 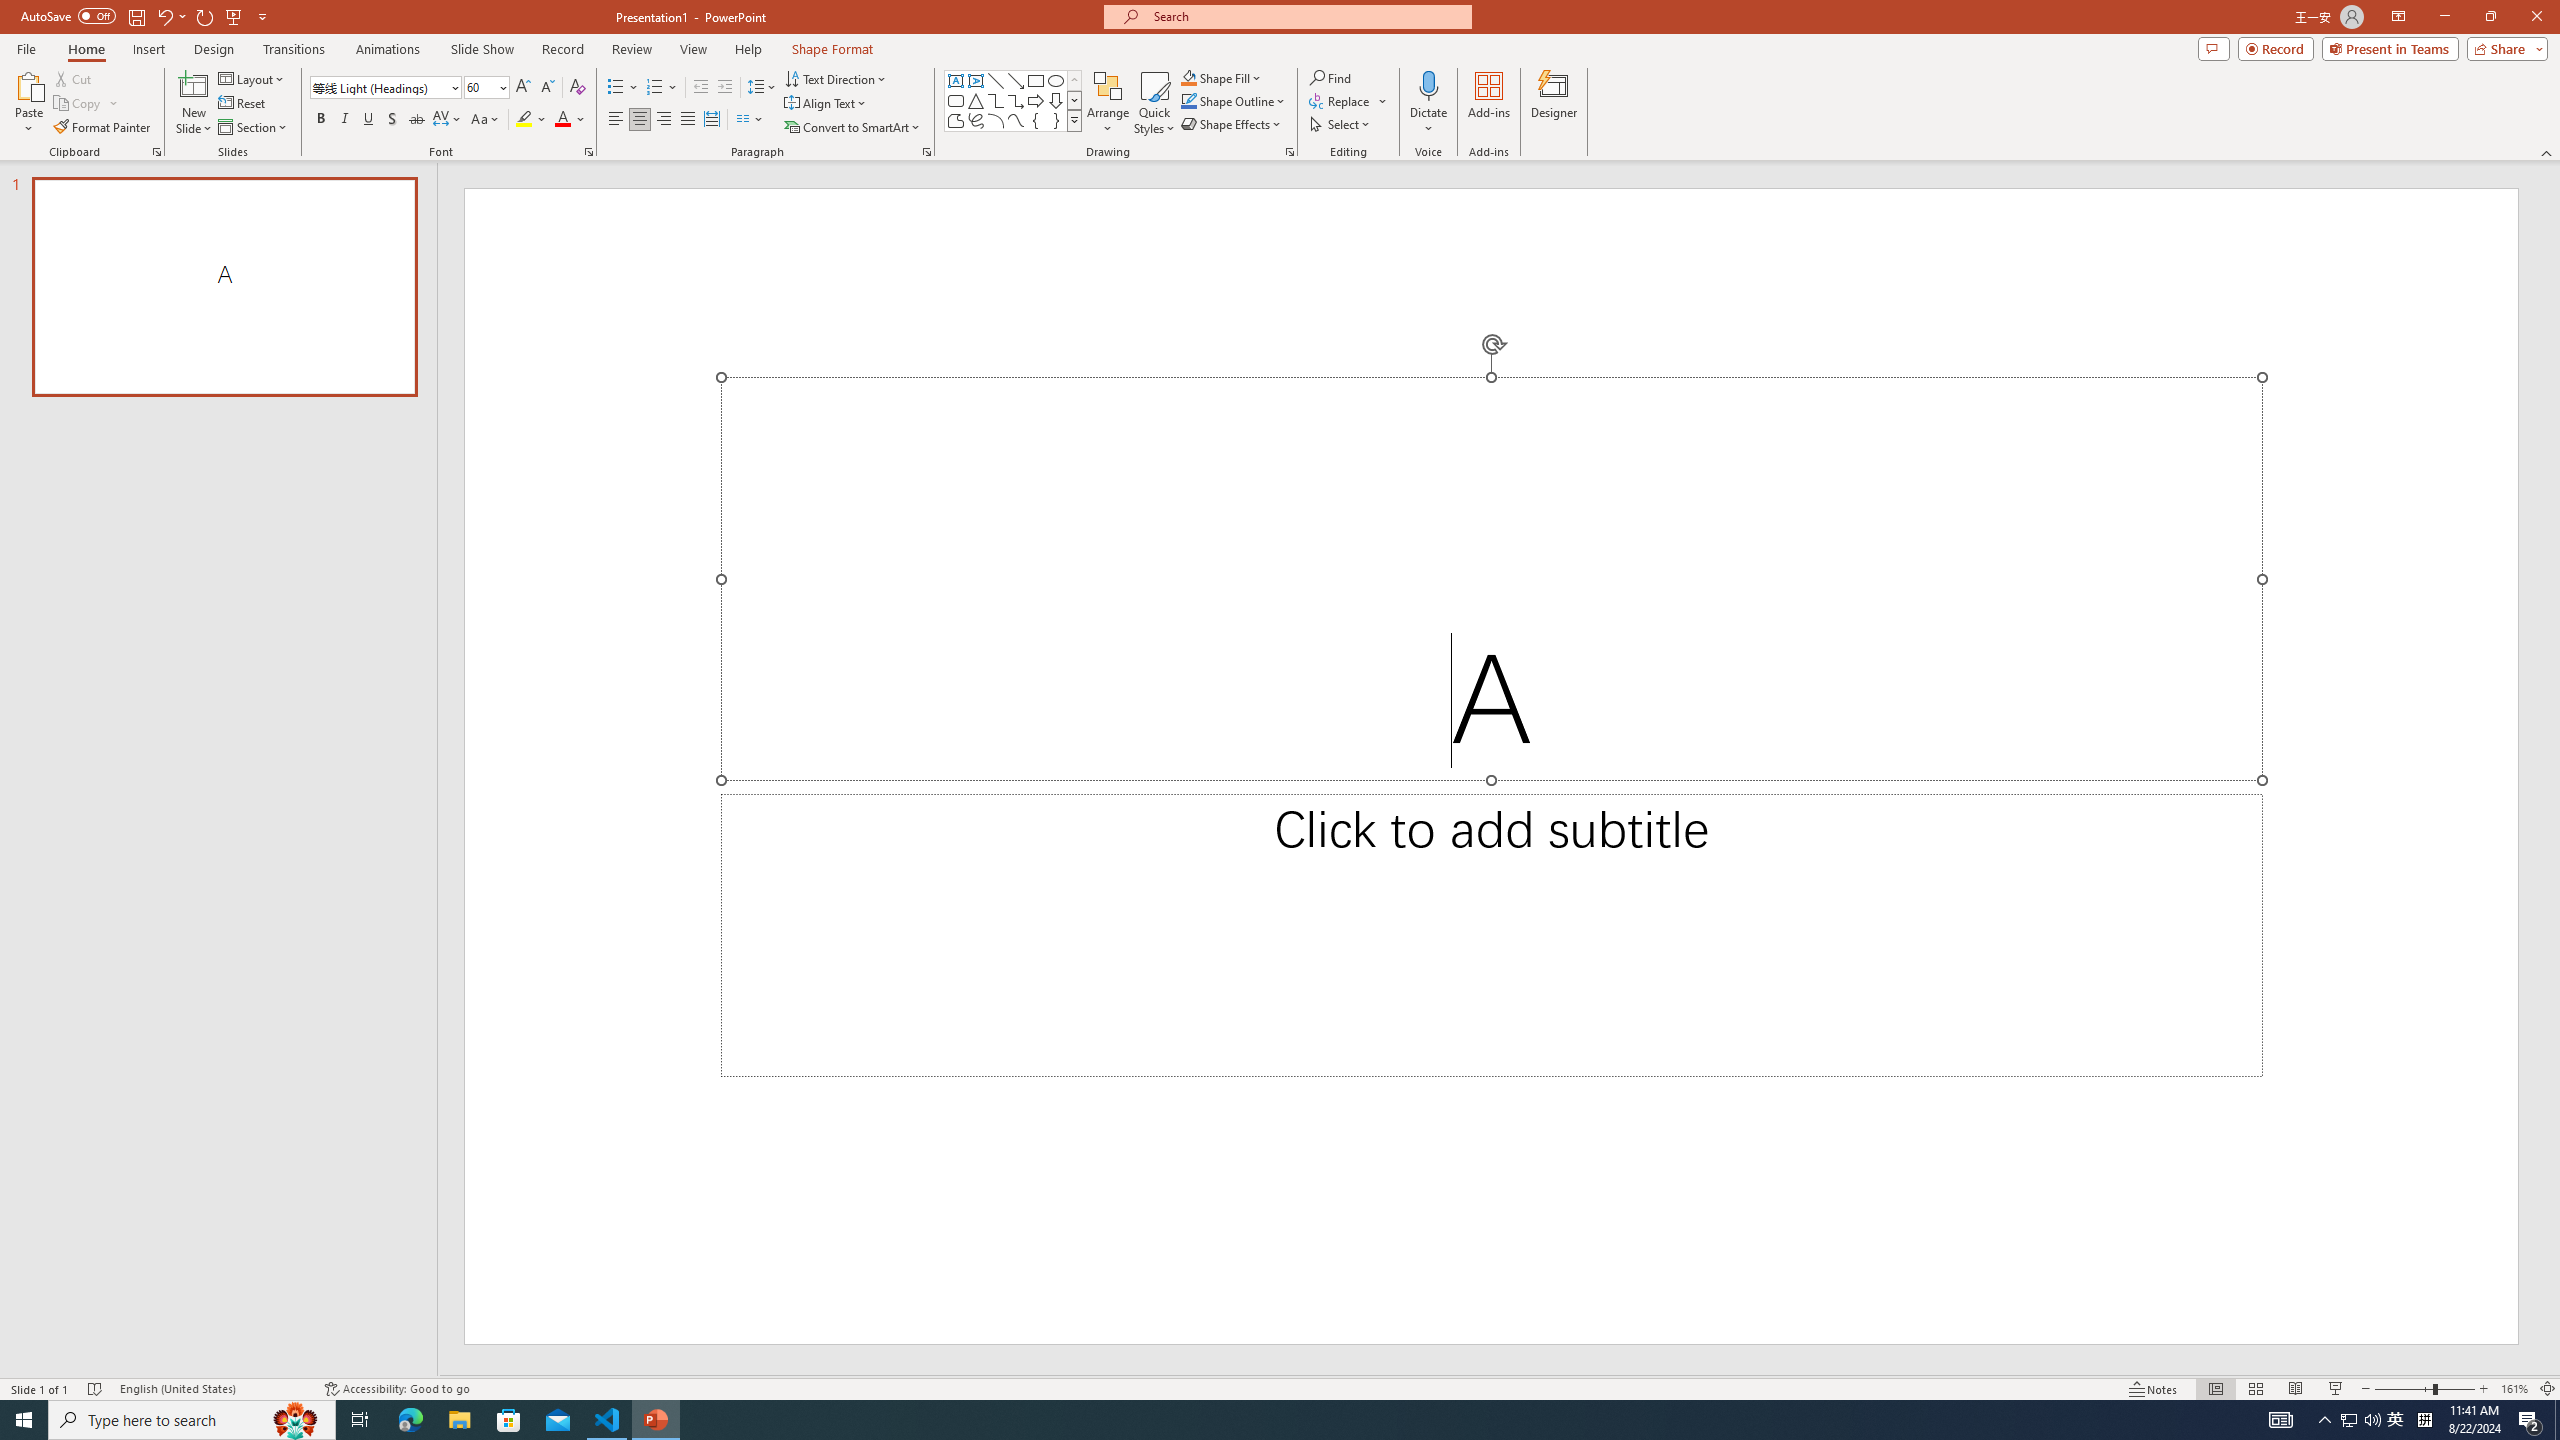 What do you see at coordinates (2514, 1389) in the screenshot?
I see `Zoom 161%` at bounding box center [2514, 1389].